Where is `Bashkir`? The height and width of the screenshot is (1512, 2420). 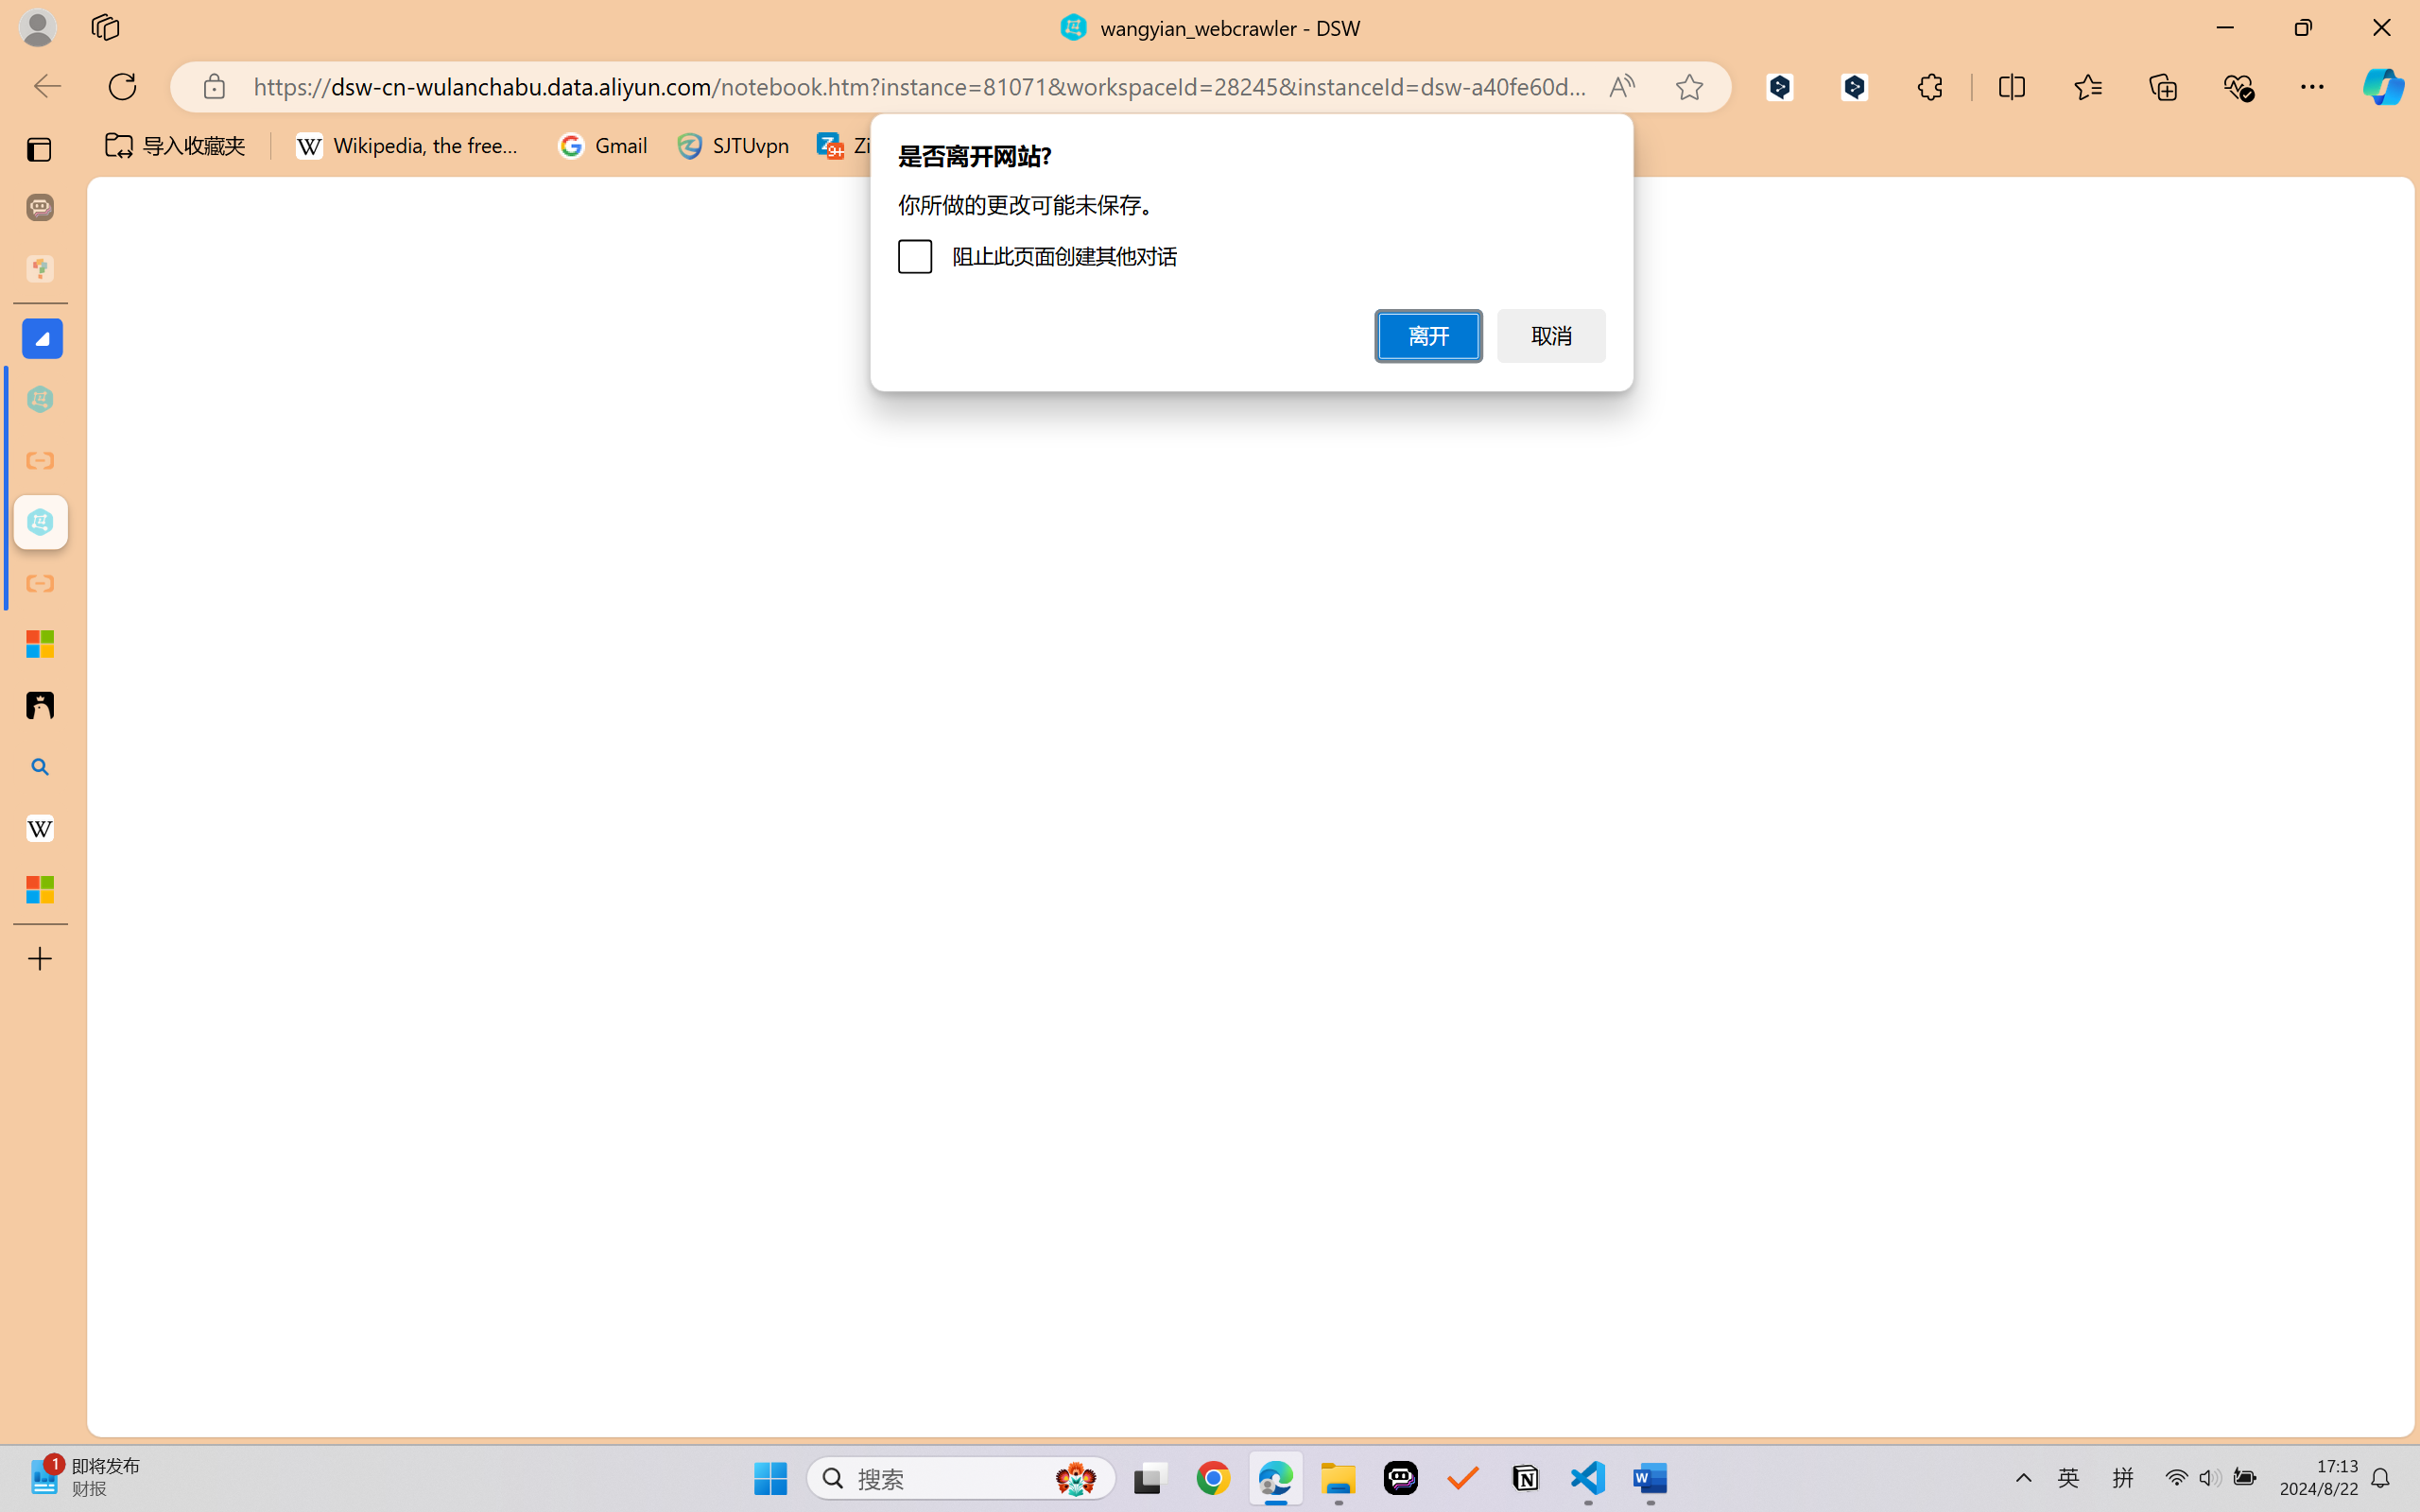
Bashkir is located at coordinates (2215, 669).